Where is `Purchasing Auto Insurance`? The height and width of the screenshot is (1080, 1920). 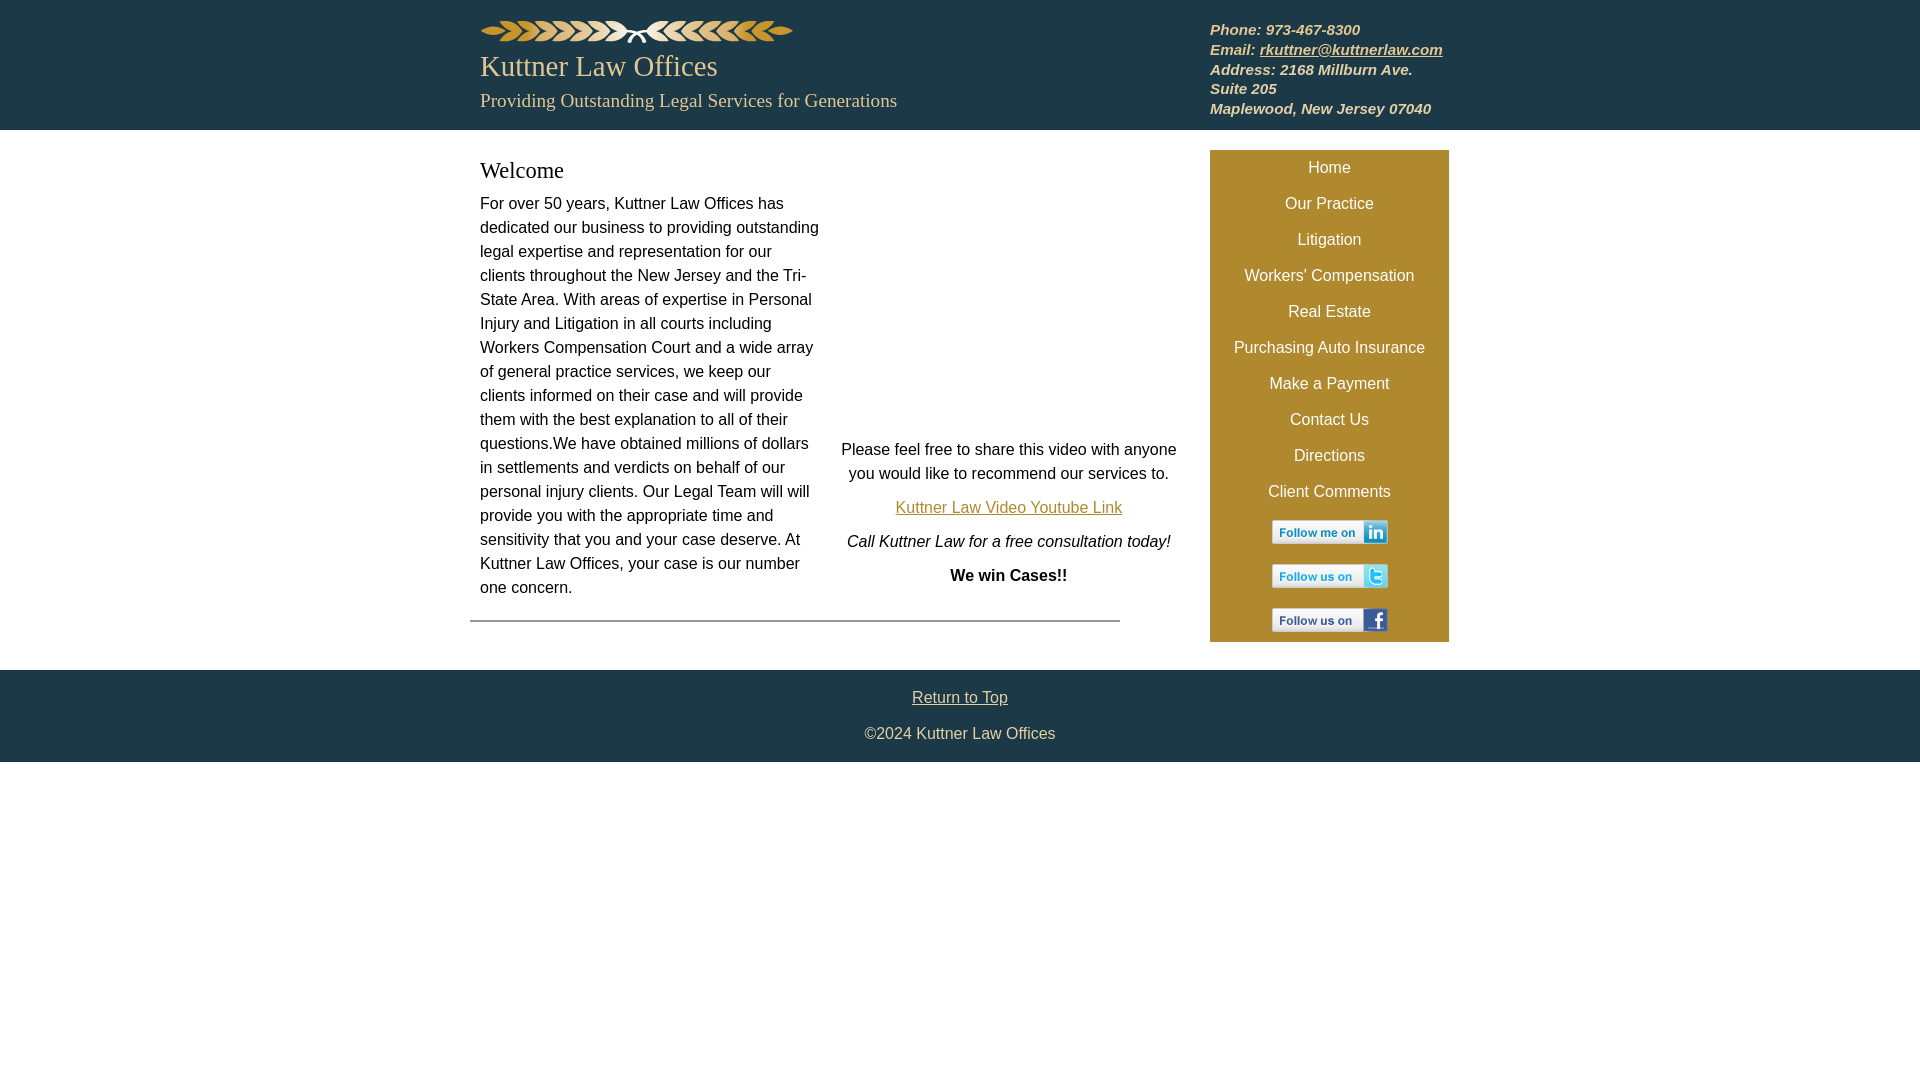 Purchasing Auto Insurance is located at coordinates (1329, 240).